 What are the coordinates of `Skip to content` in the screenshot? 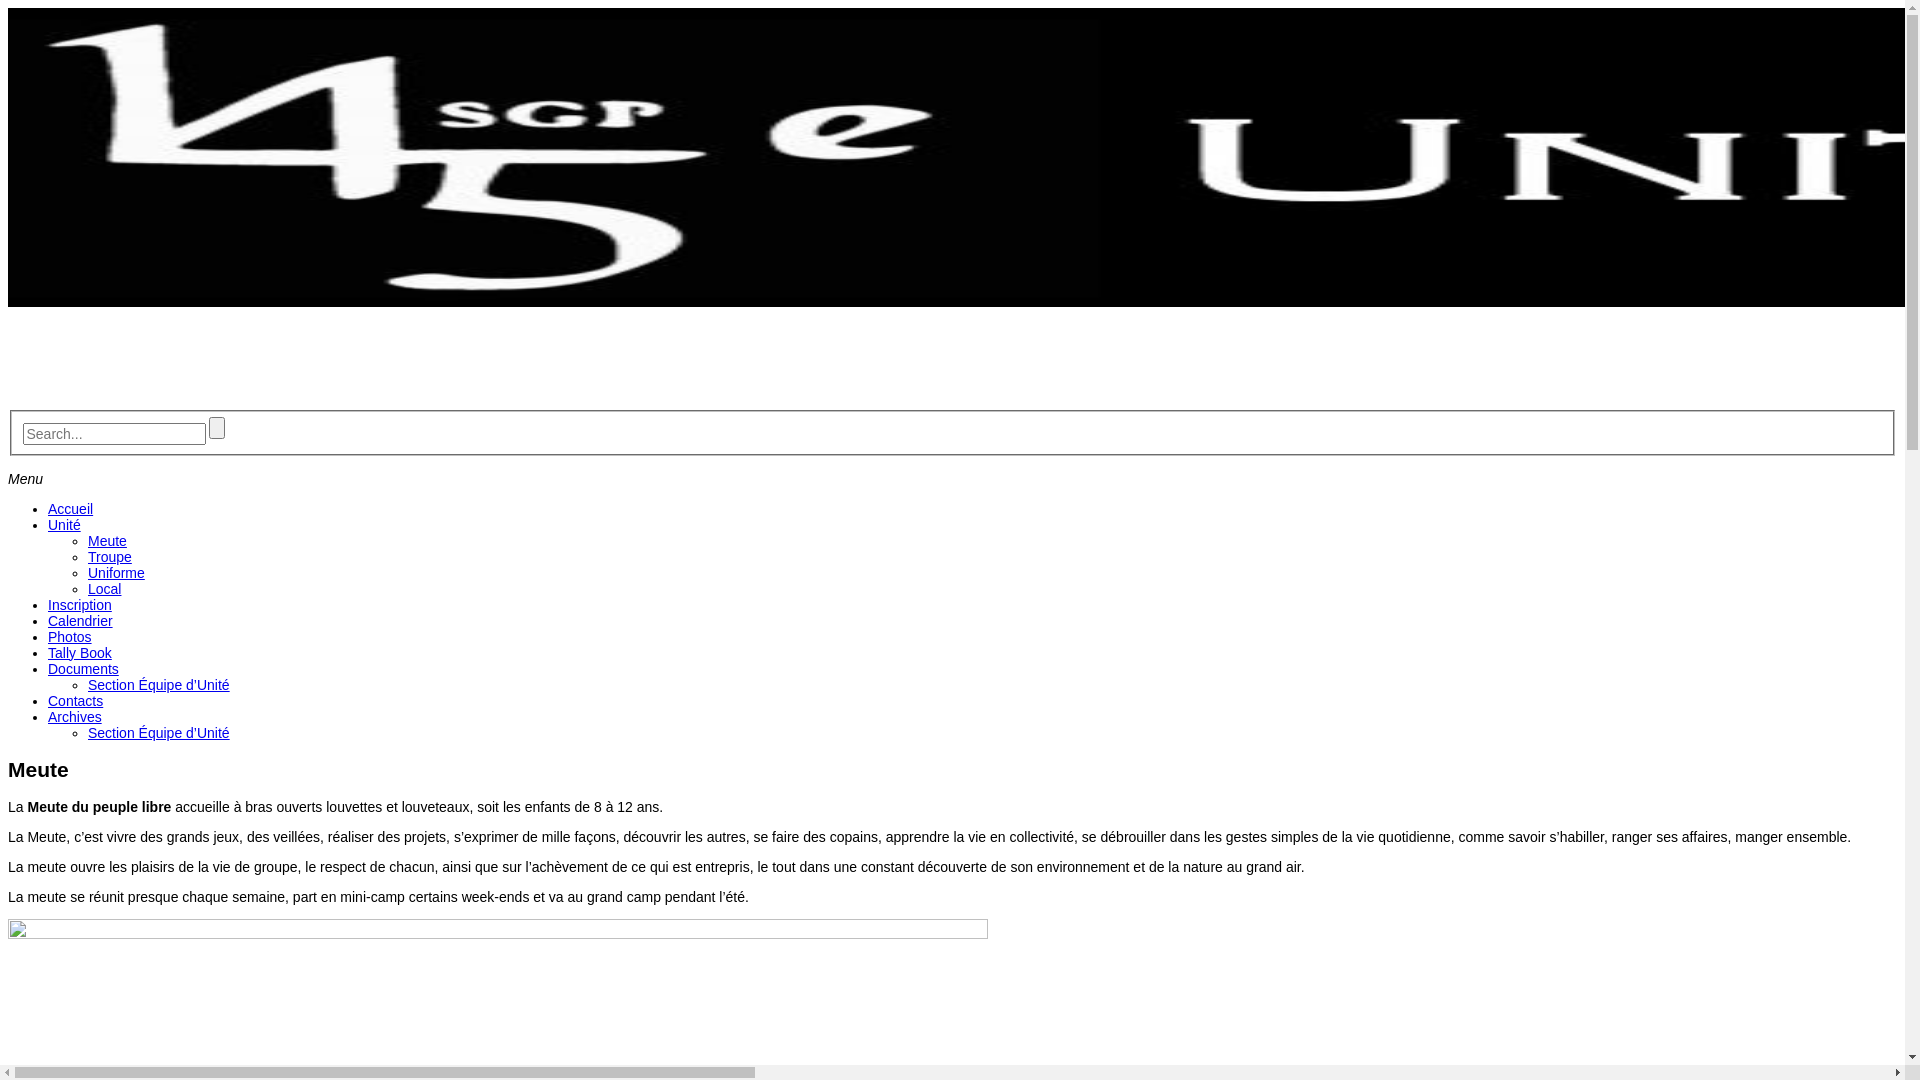 It's located at (8, 8).